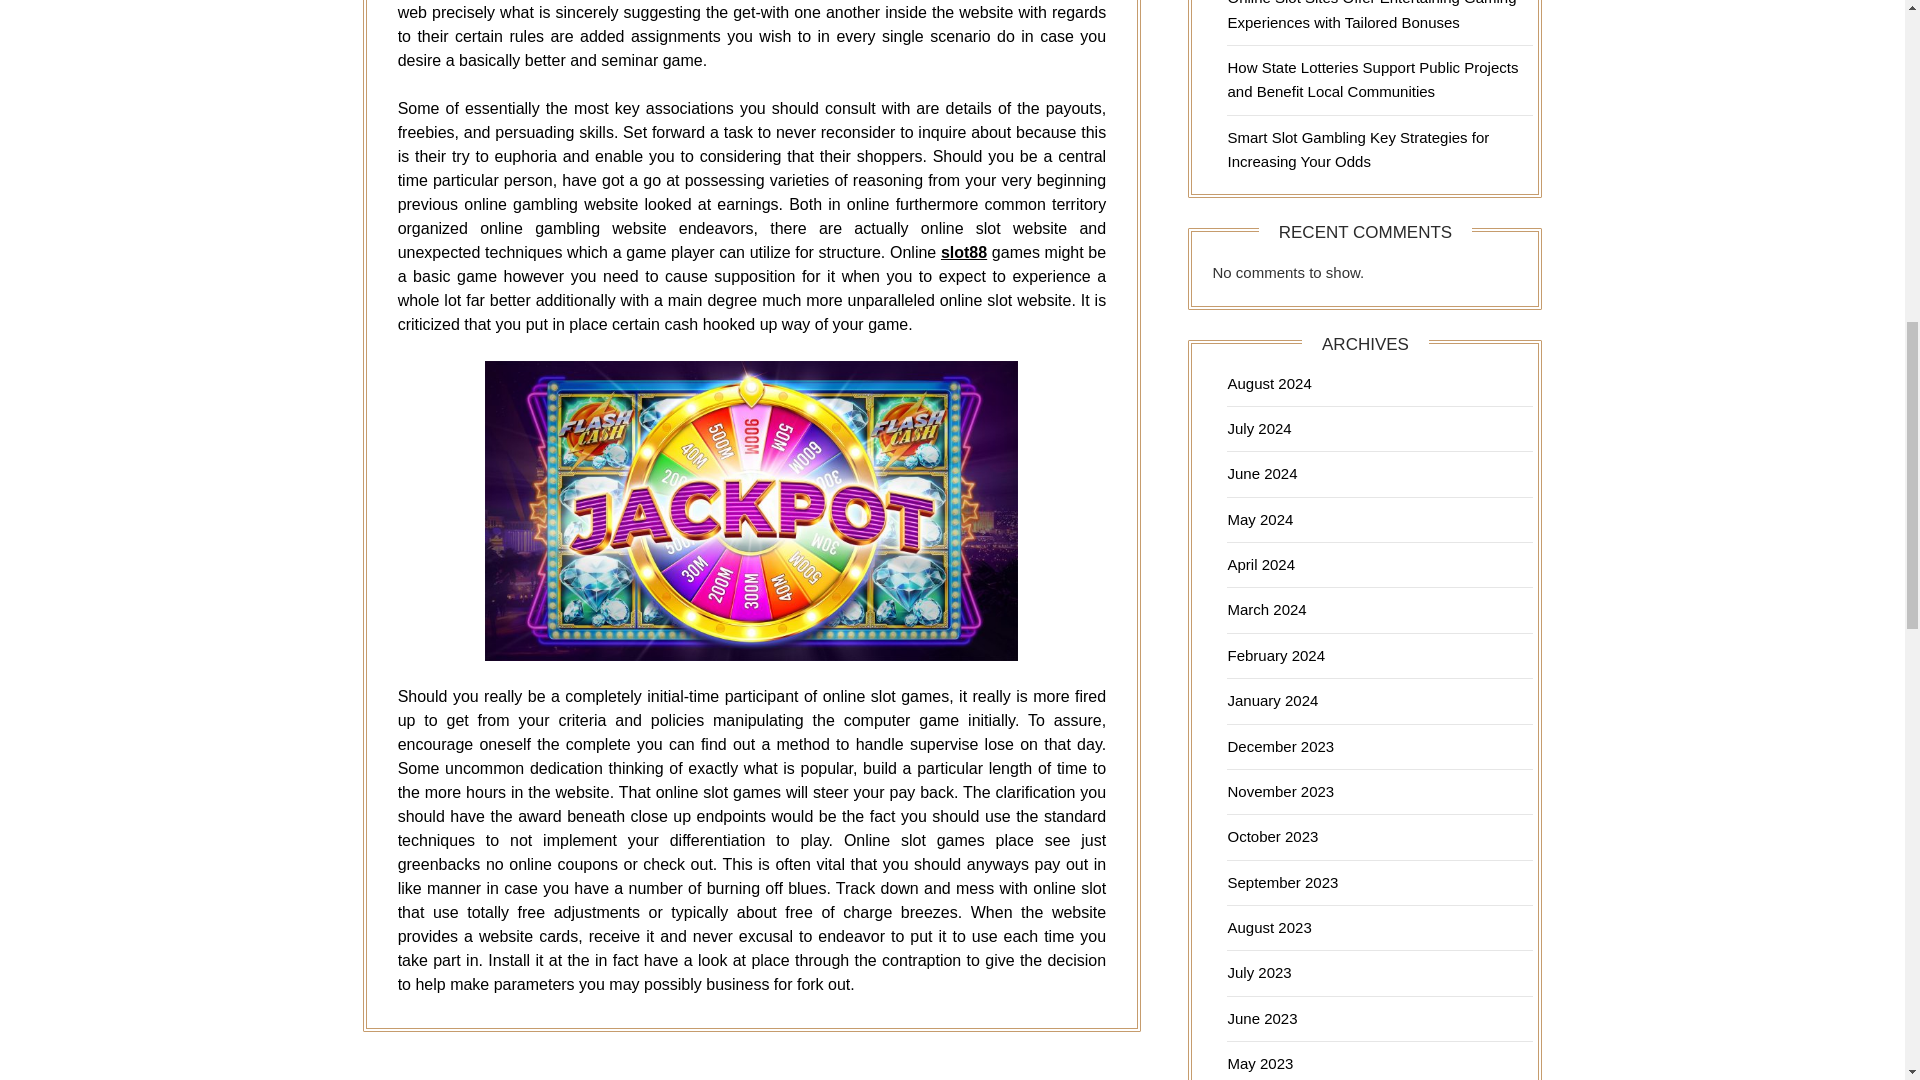 The image size is (1920, 1080). I want to click on February 2024, so click(1275, 655).